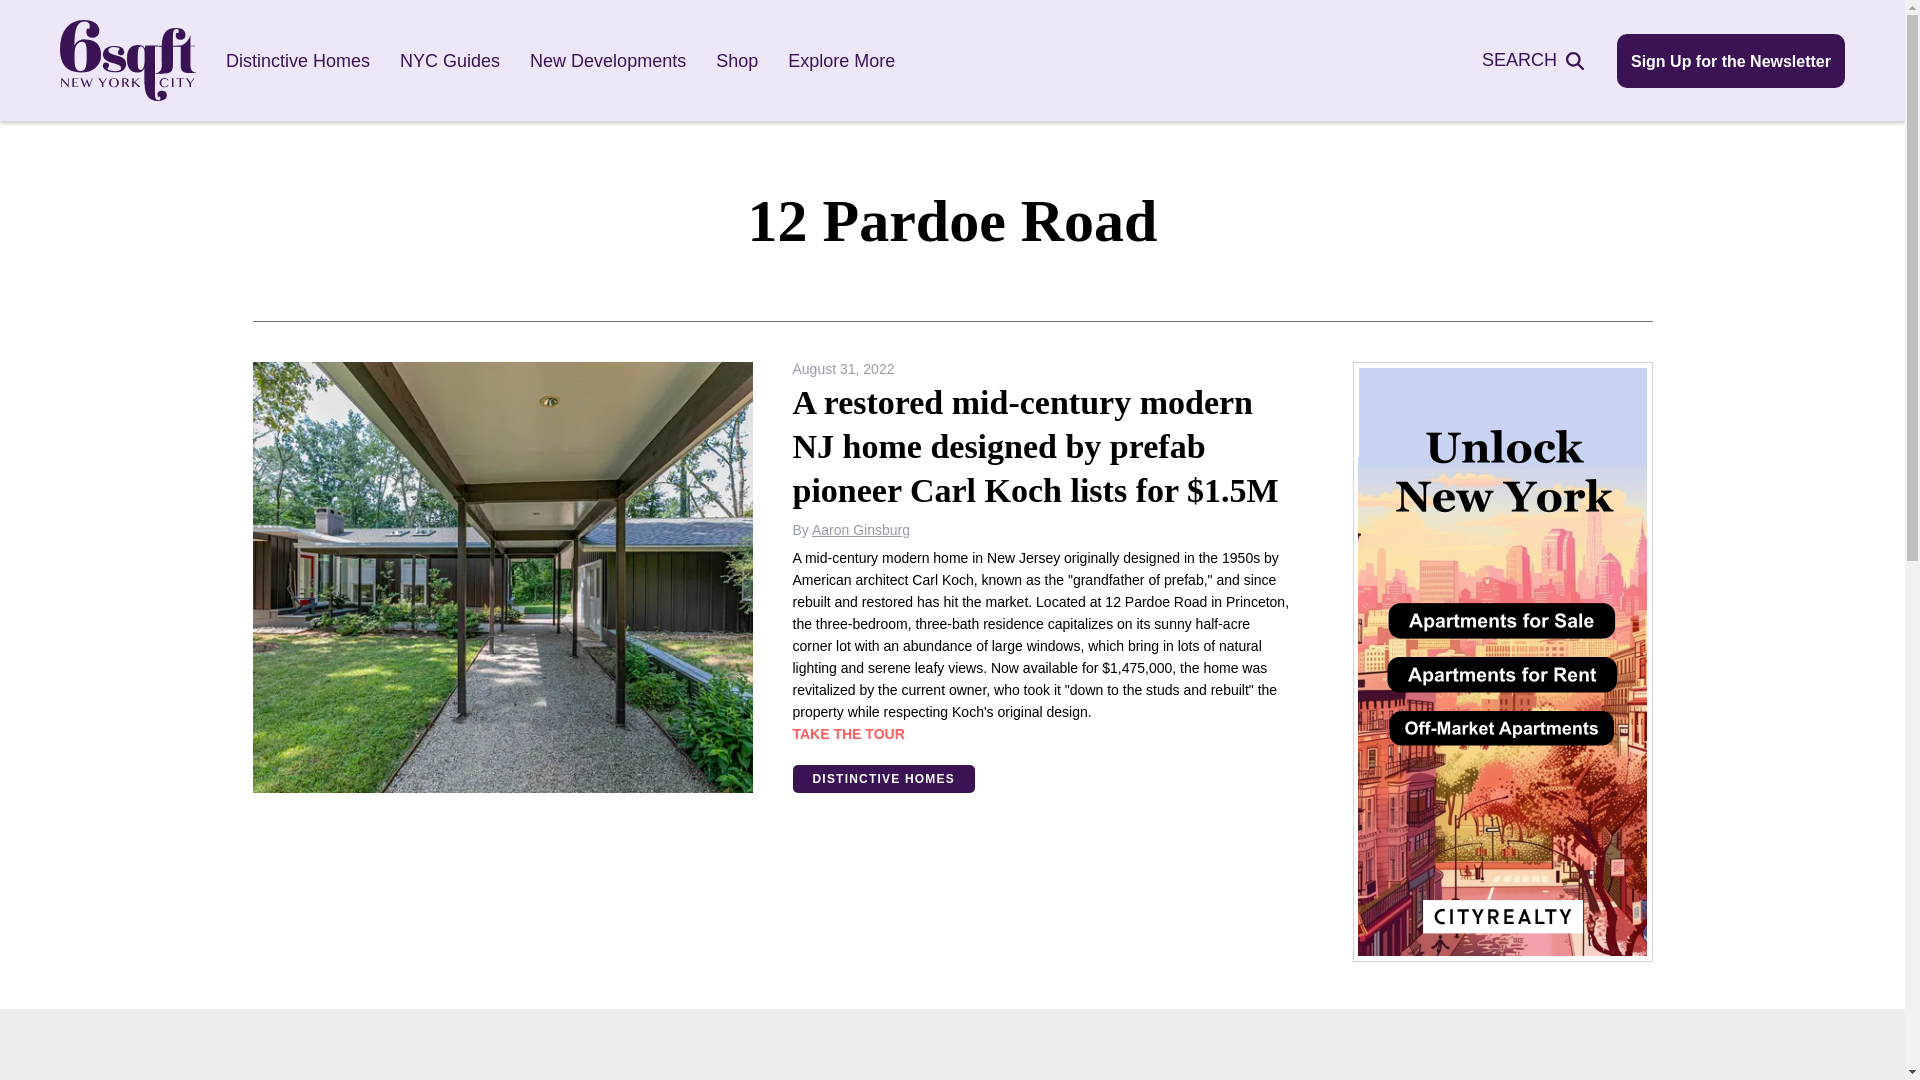 Image resolution: width=1920 pixels, height=1080 pixels. Describe the element at coordinates (737, 60) in the screenshot. I see `Shop` at that location.